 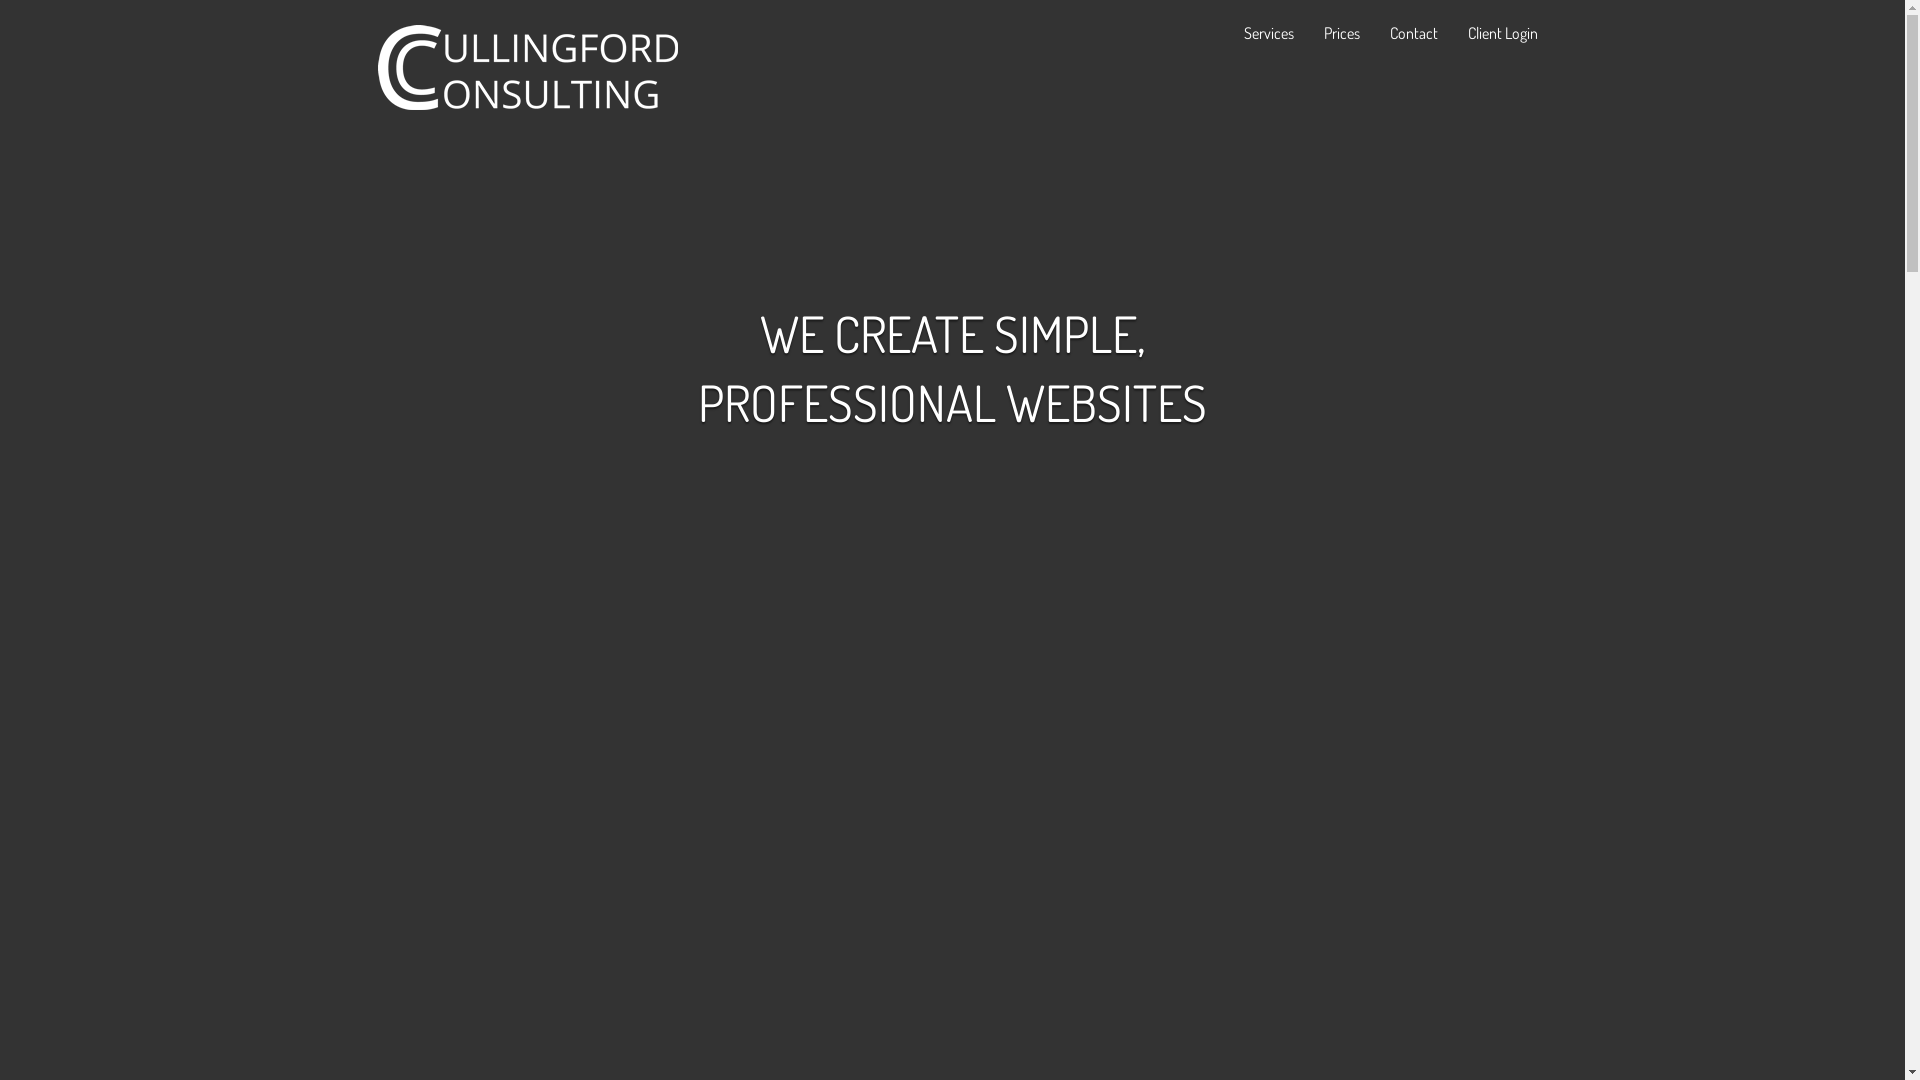 What do you see at coordinates (1341, 32) in the screenshot?
I see `Prices` at bounding box center [1341, 32].